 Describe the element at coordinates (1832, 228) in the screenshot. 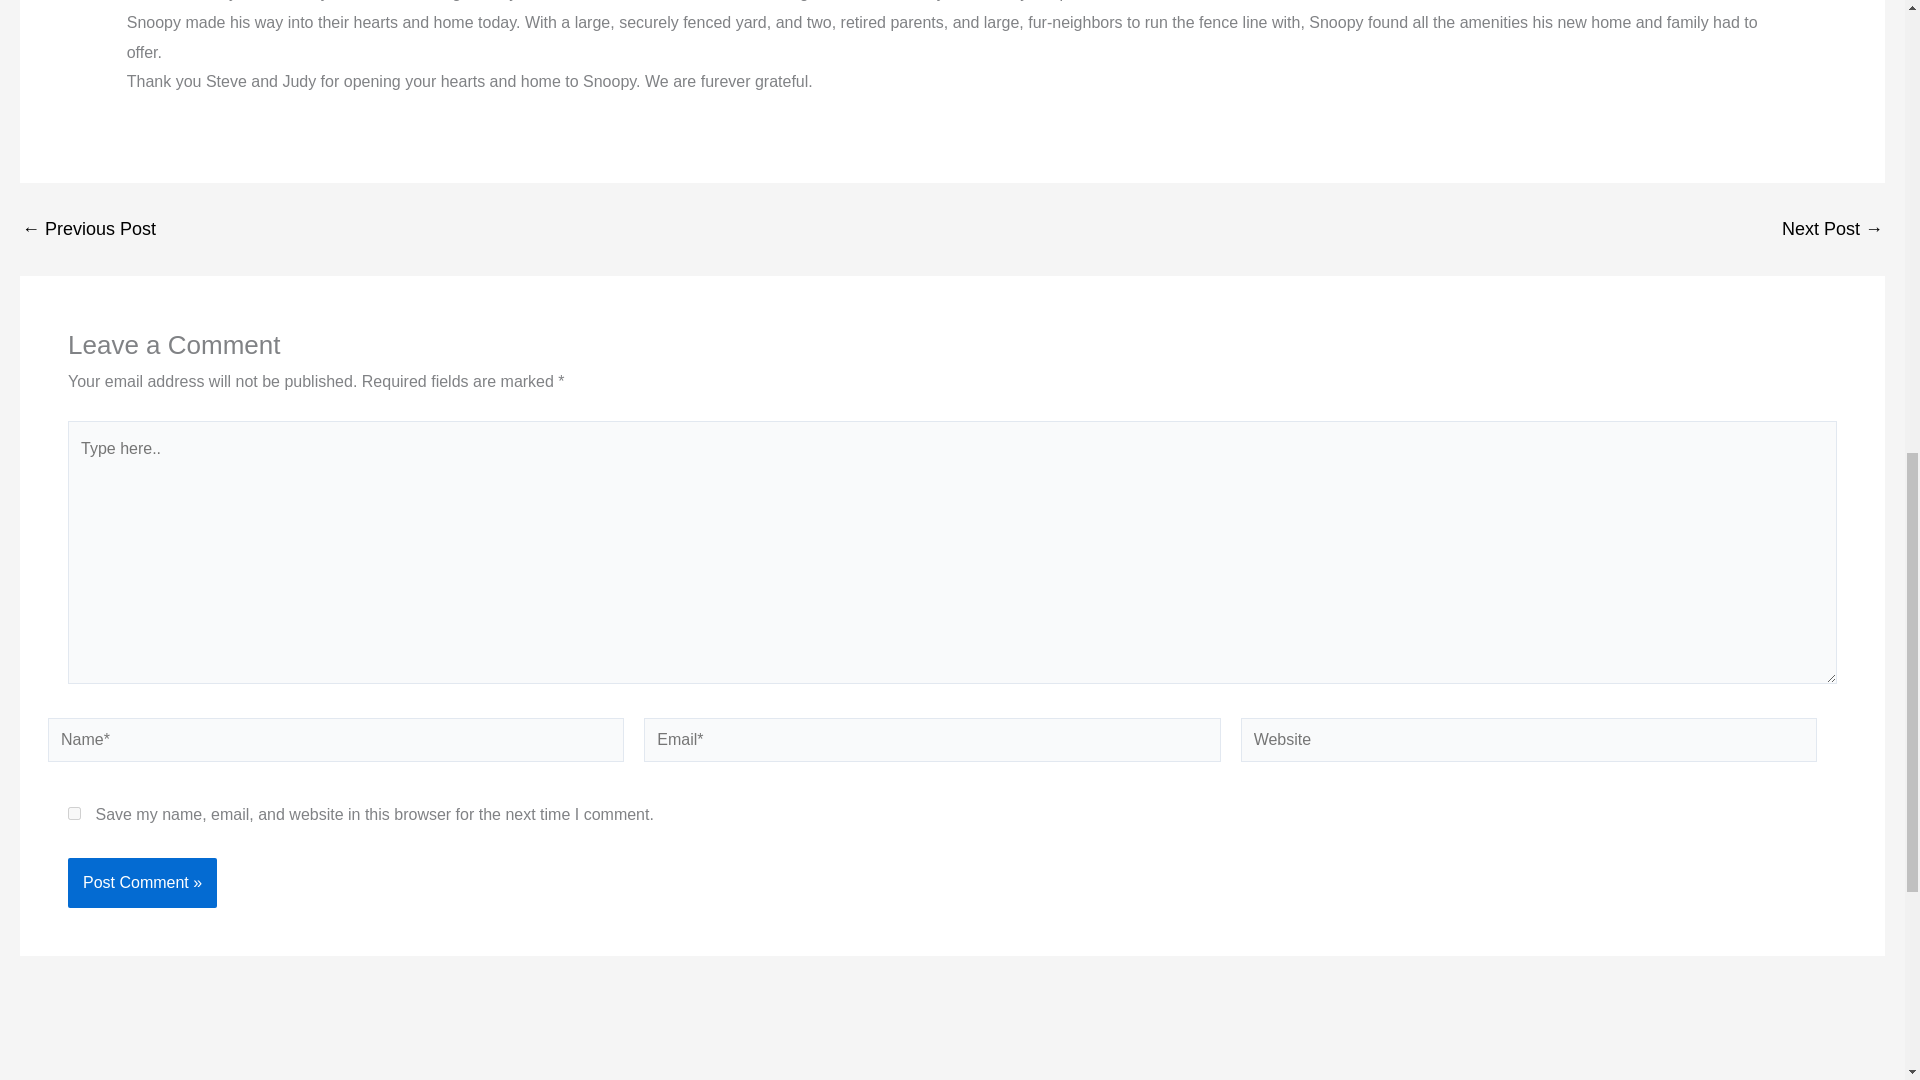

I see `Ms Dottie Mae Finds Her Furever Home and Family in Minnesota` at that location.